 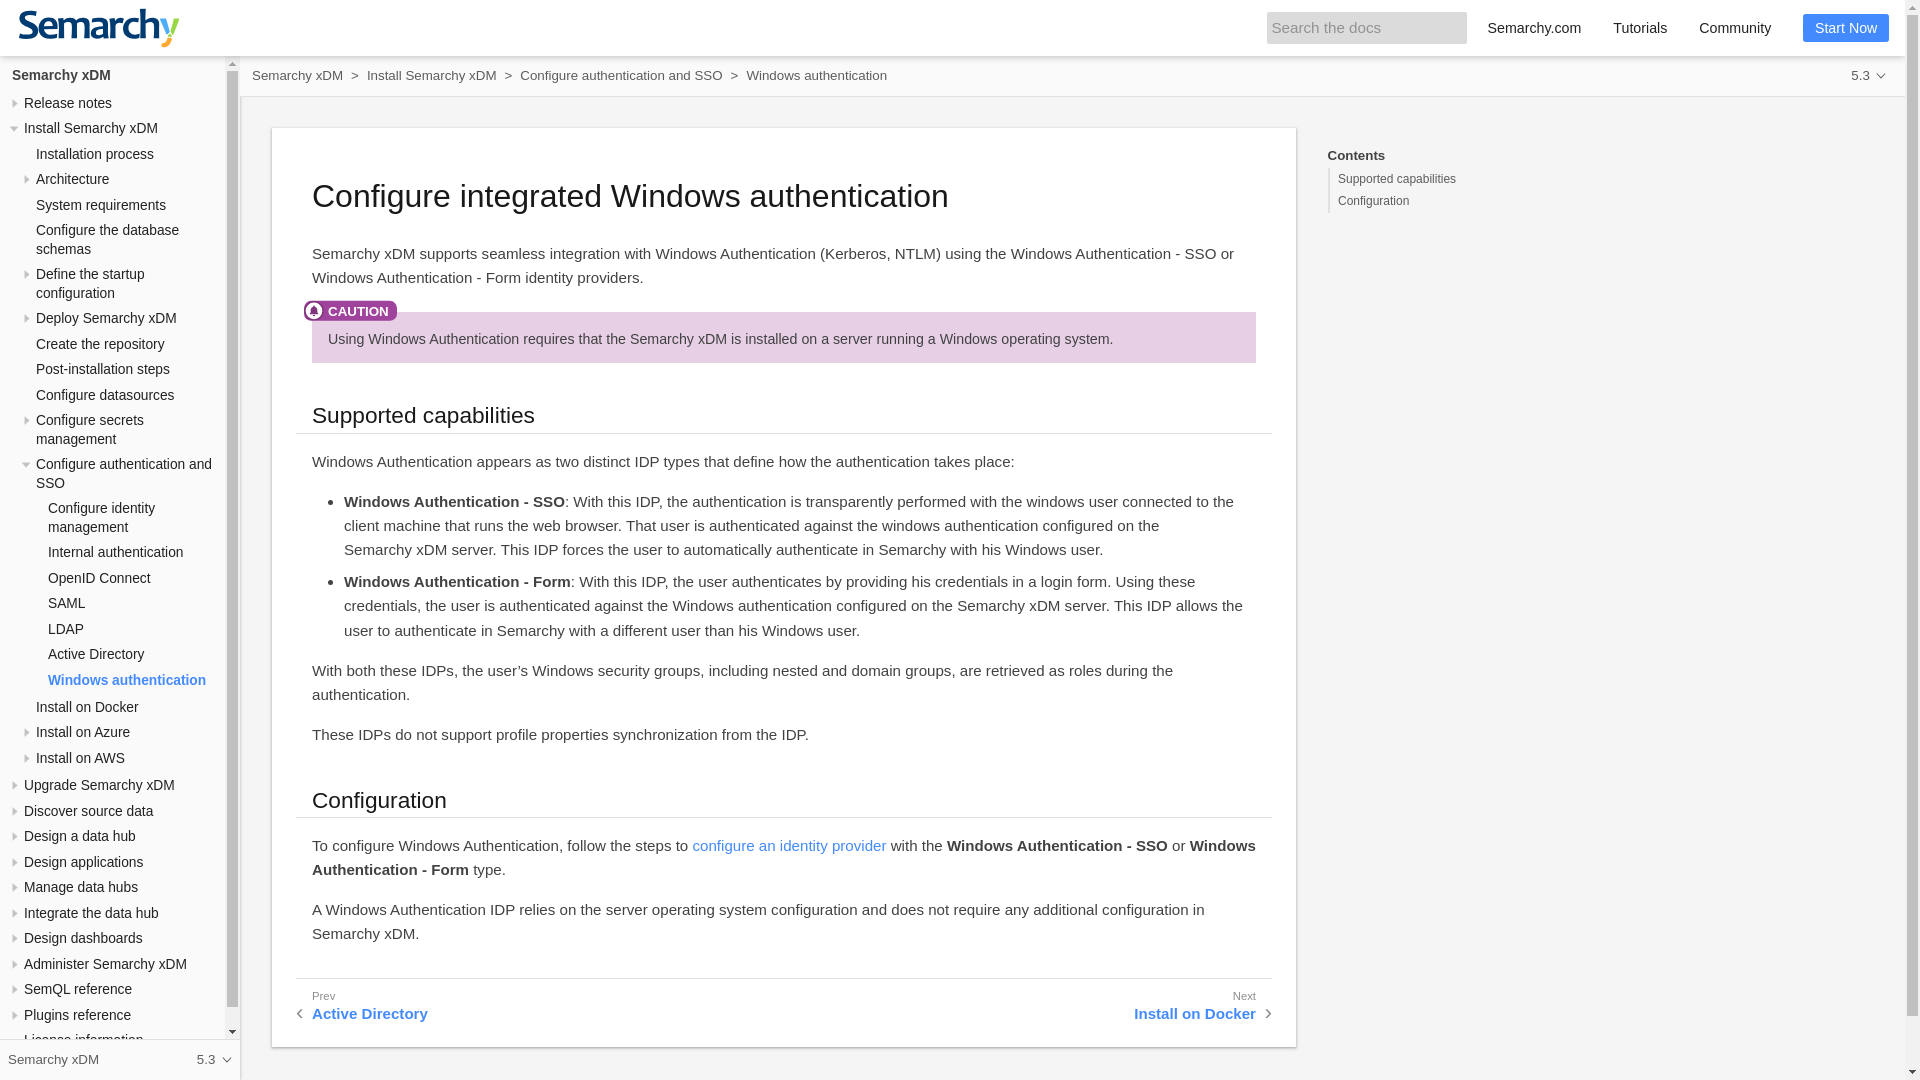 I want to click on Installation process, so click(x=94, y=154).